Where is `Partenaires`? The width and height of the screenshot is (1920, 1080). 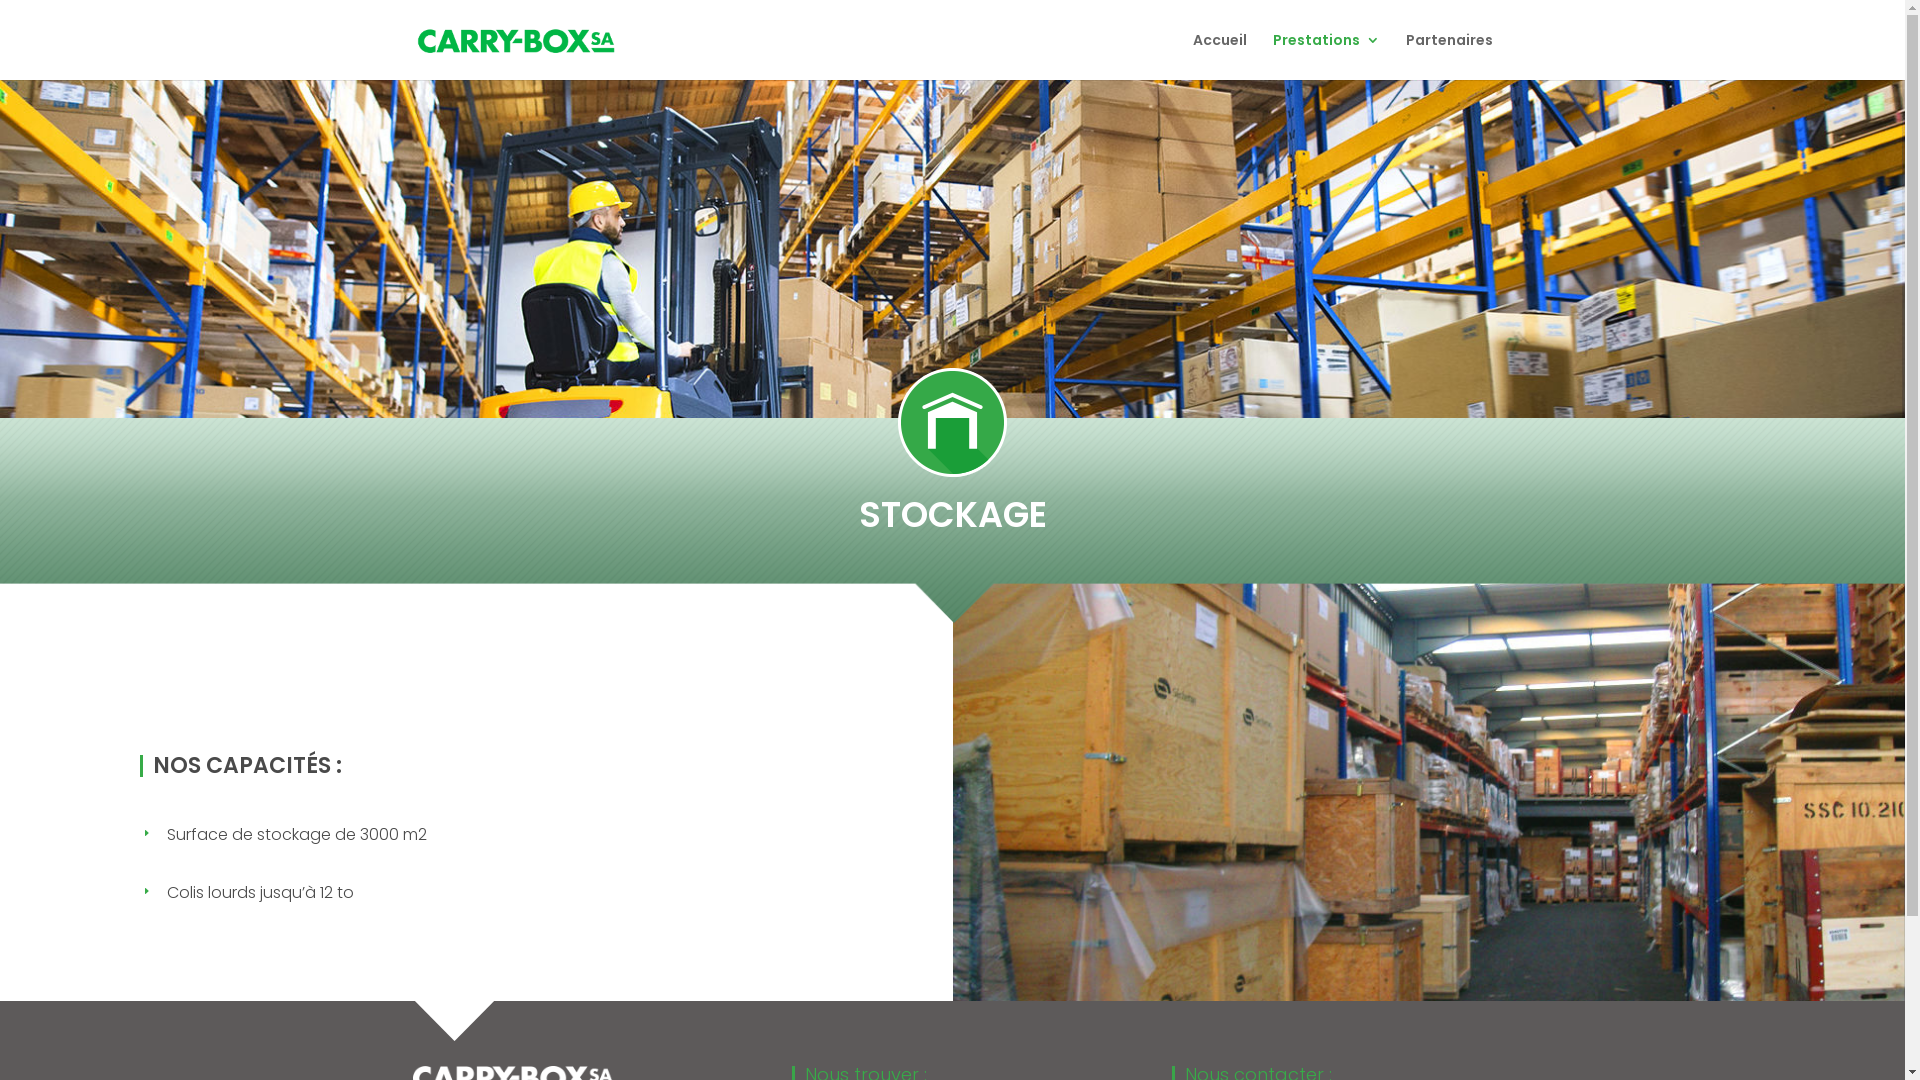
Partenaires is located at coordinates (1450, 56).